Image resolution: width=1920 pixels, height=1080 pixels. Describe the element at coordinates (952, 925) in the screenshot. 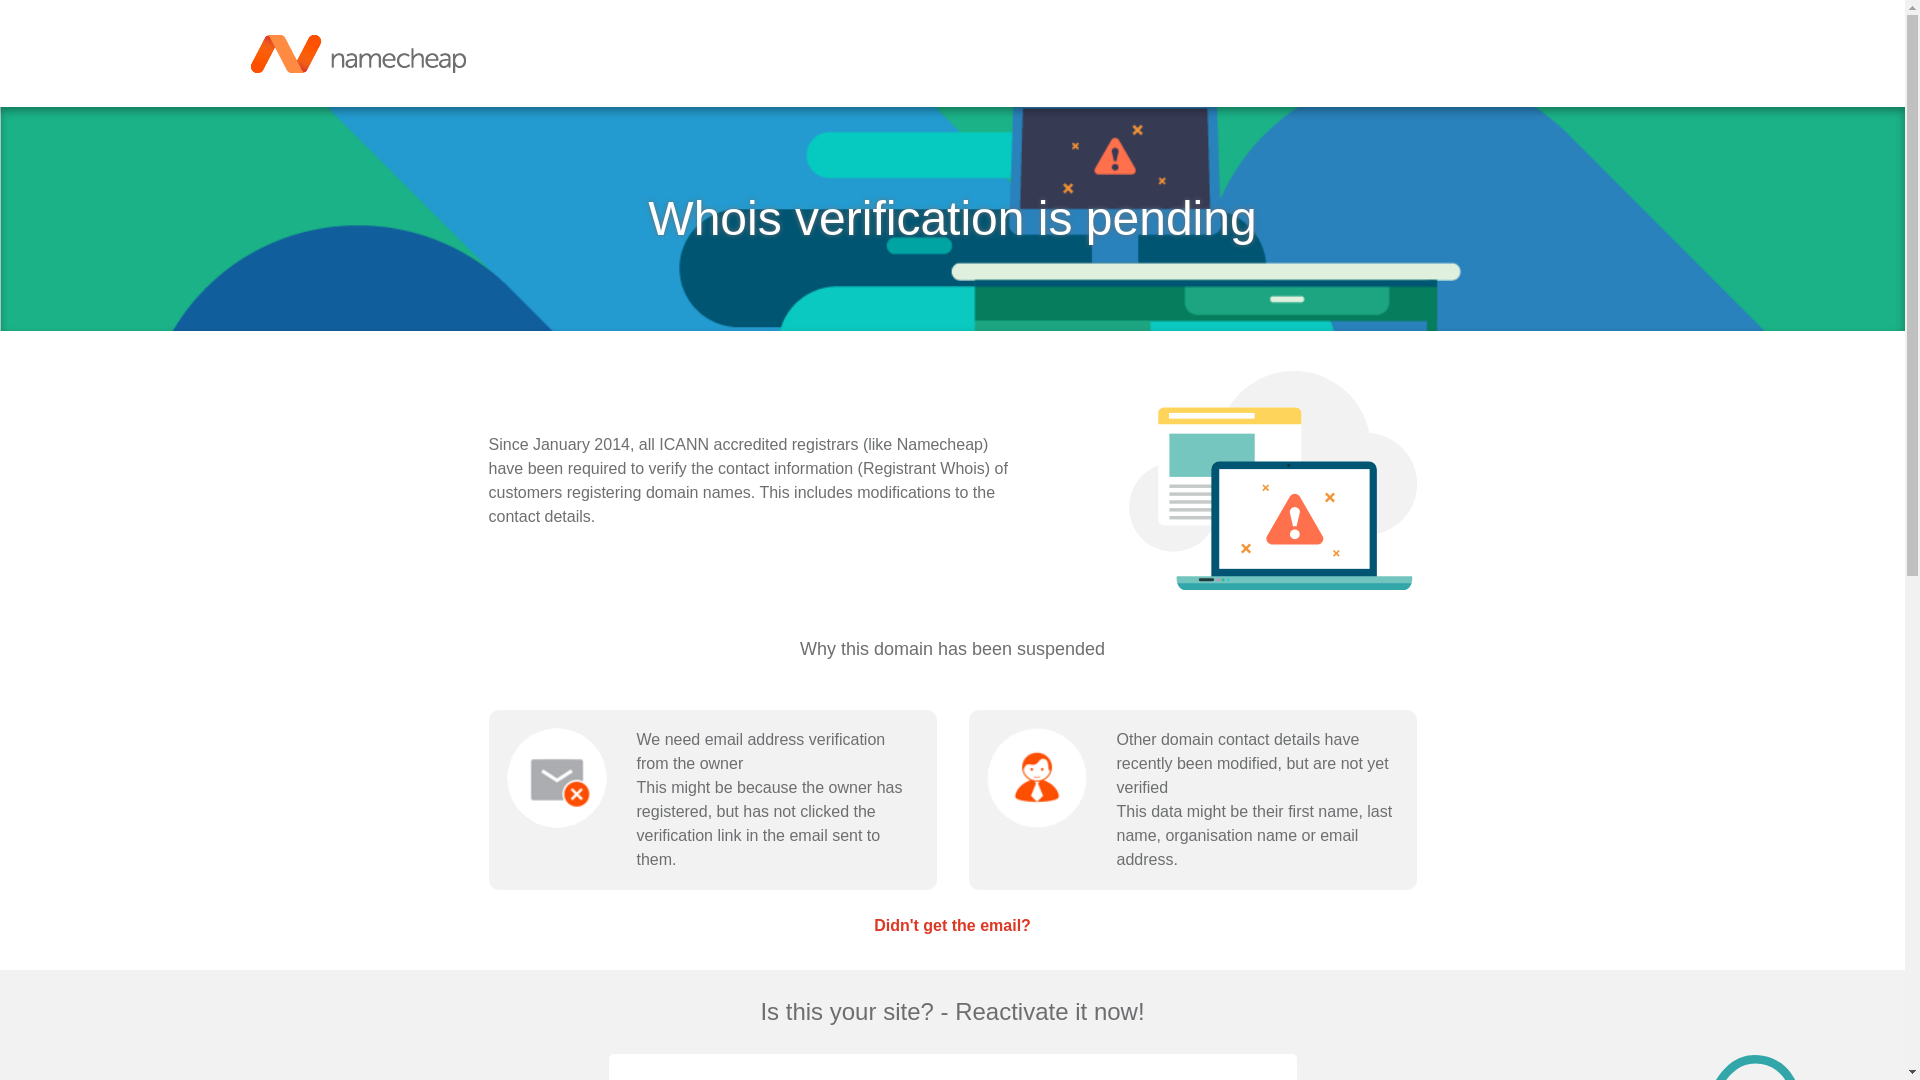

I see `Didn't get the email?` at that location.